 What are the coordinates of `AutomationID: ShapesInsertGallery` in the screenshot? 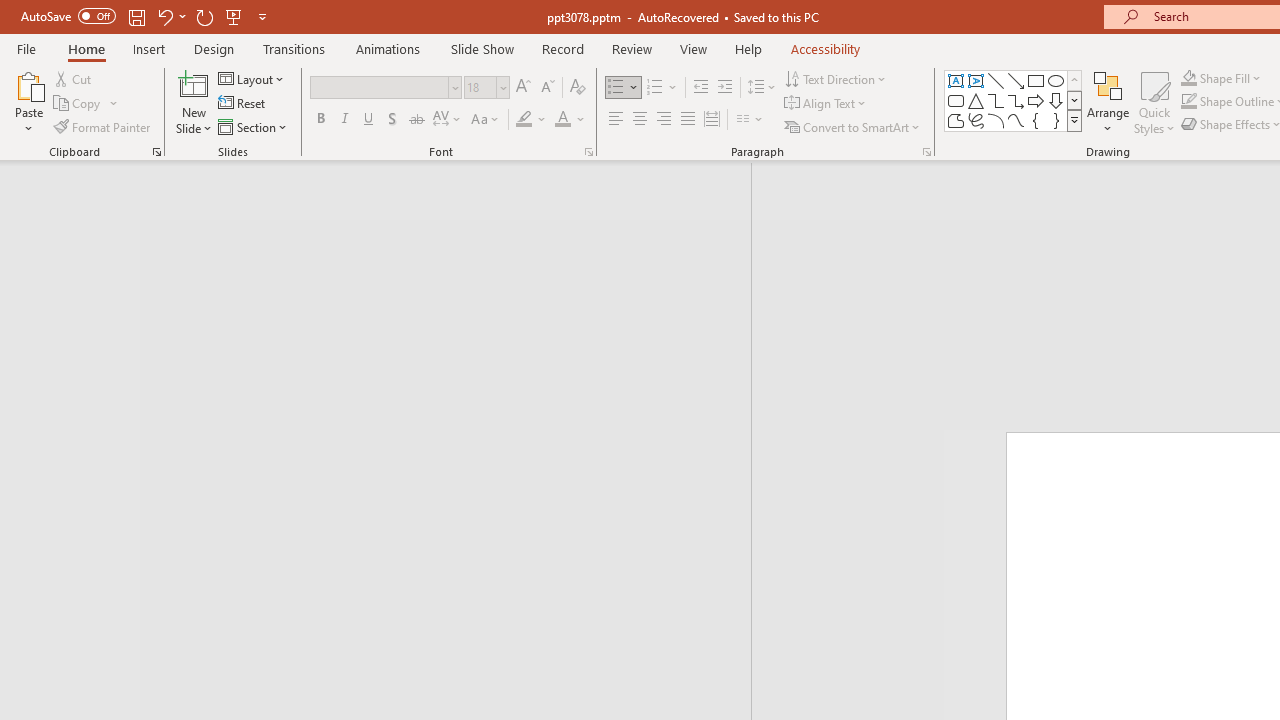 It's located at (1014, 100).